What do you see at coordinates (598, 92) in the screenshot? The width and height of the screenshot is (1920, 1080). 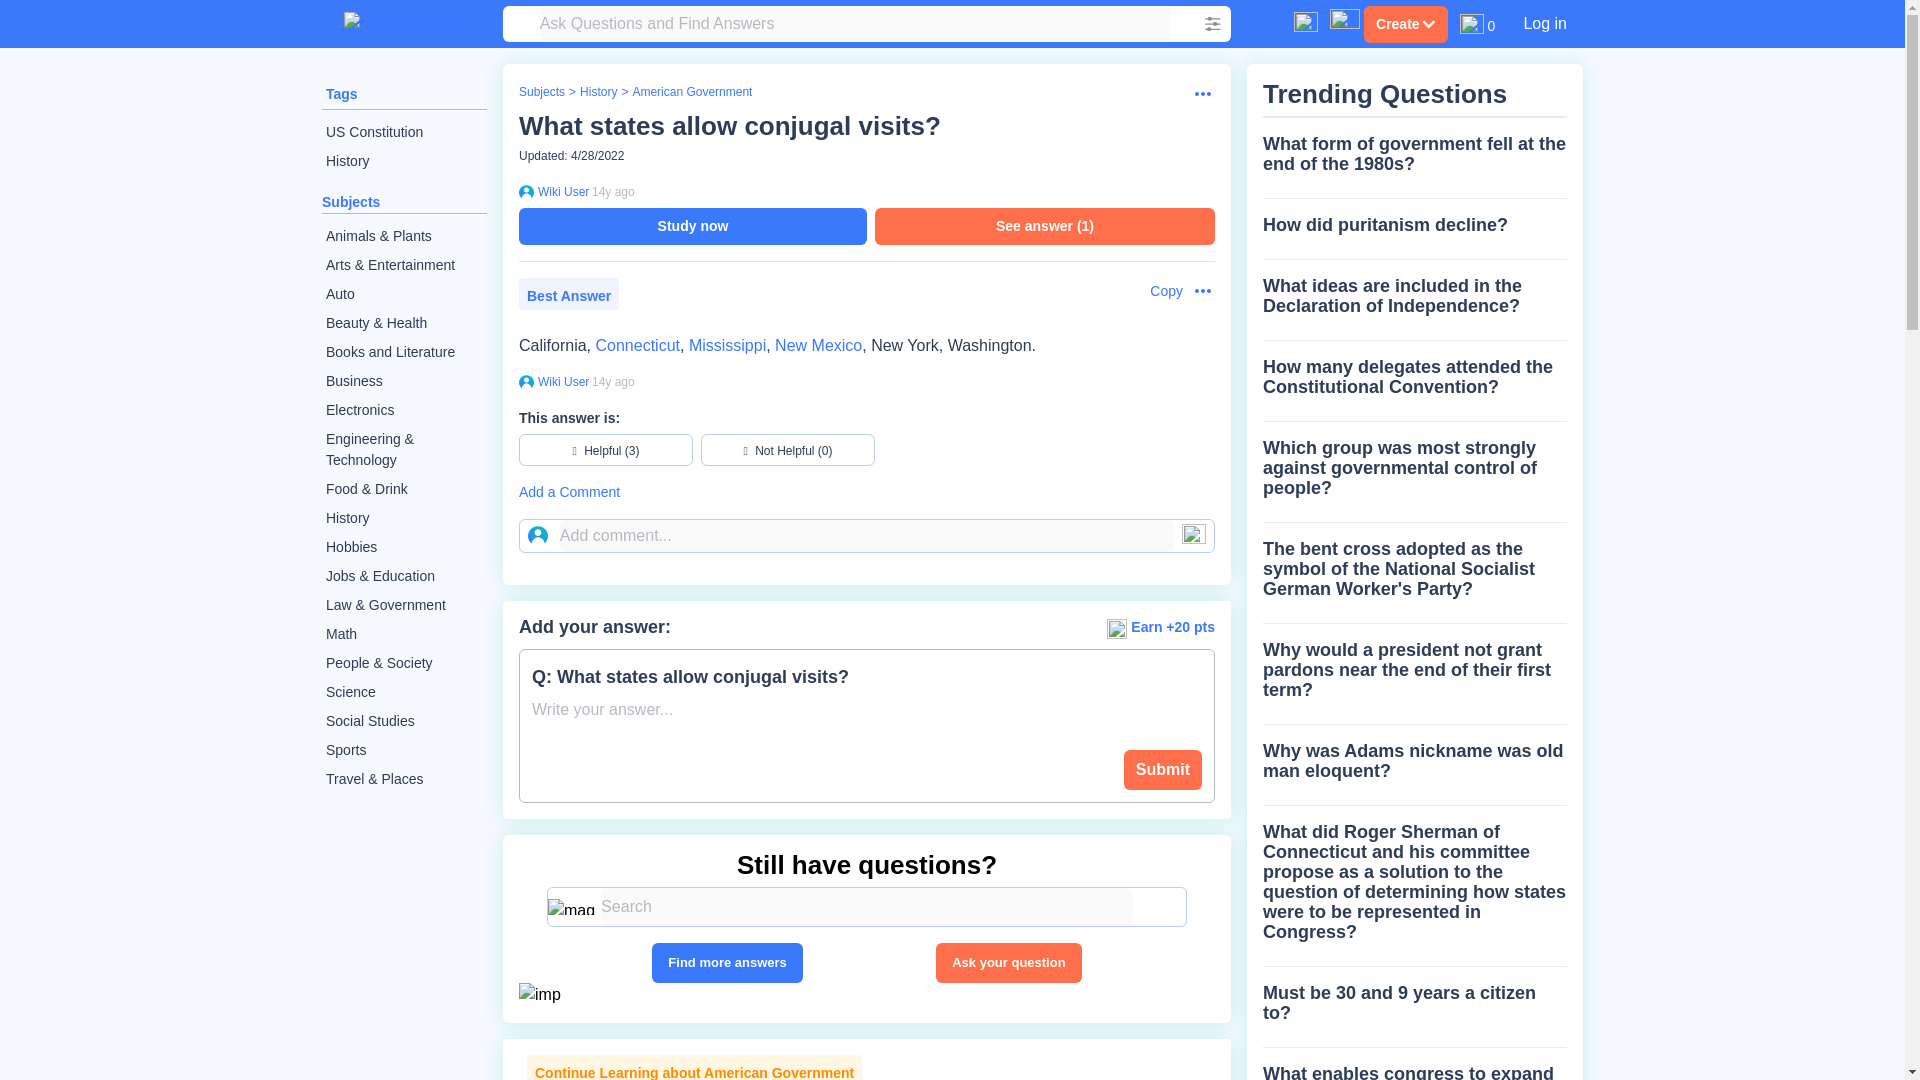 I see `History` at bounding box center [598, 92].